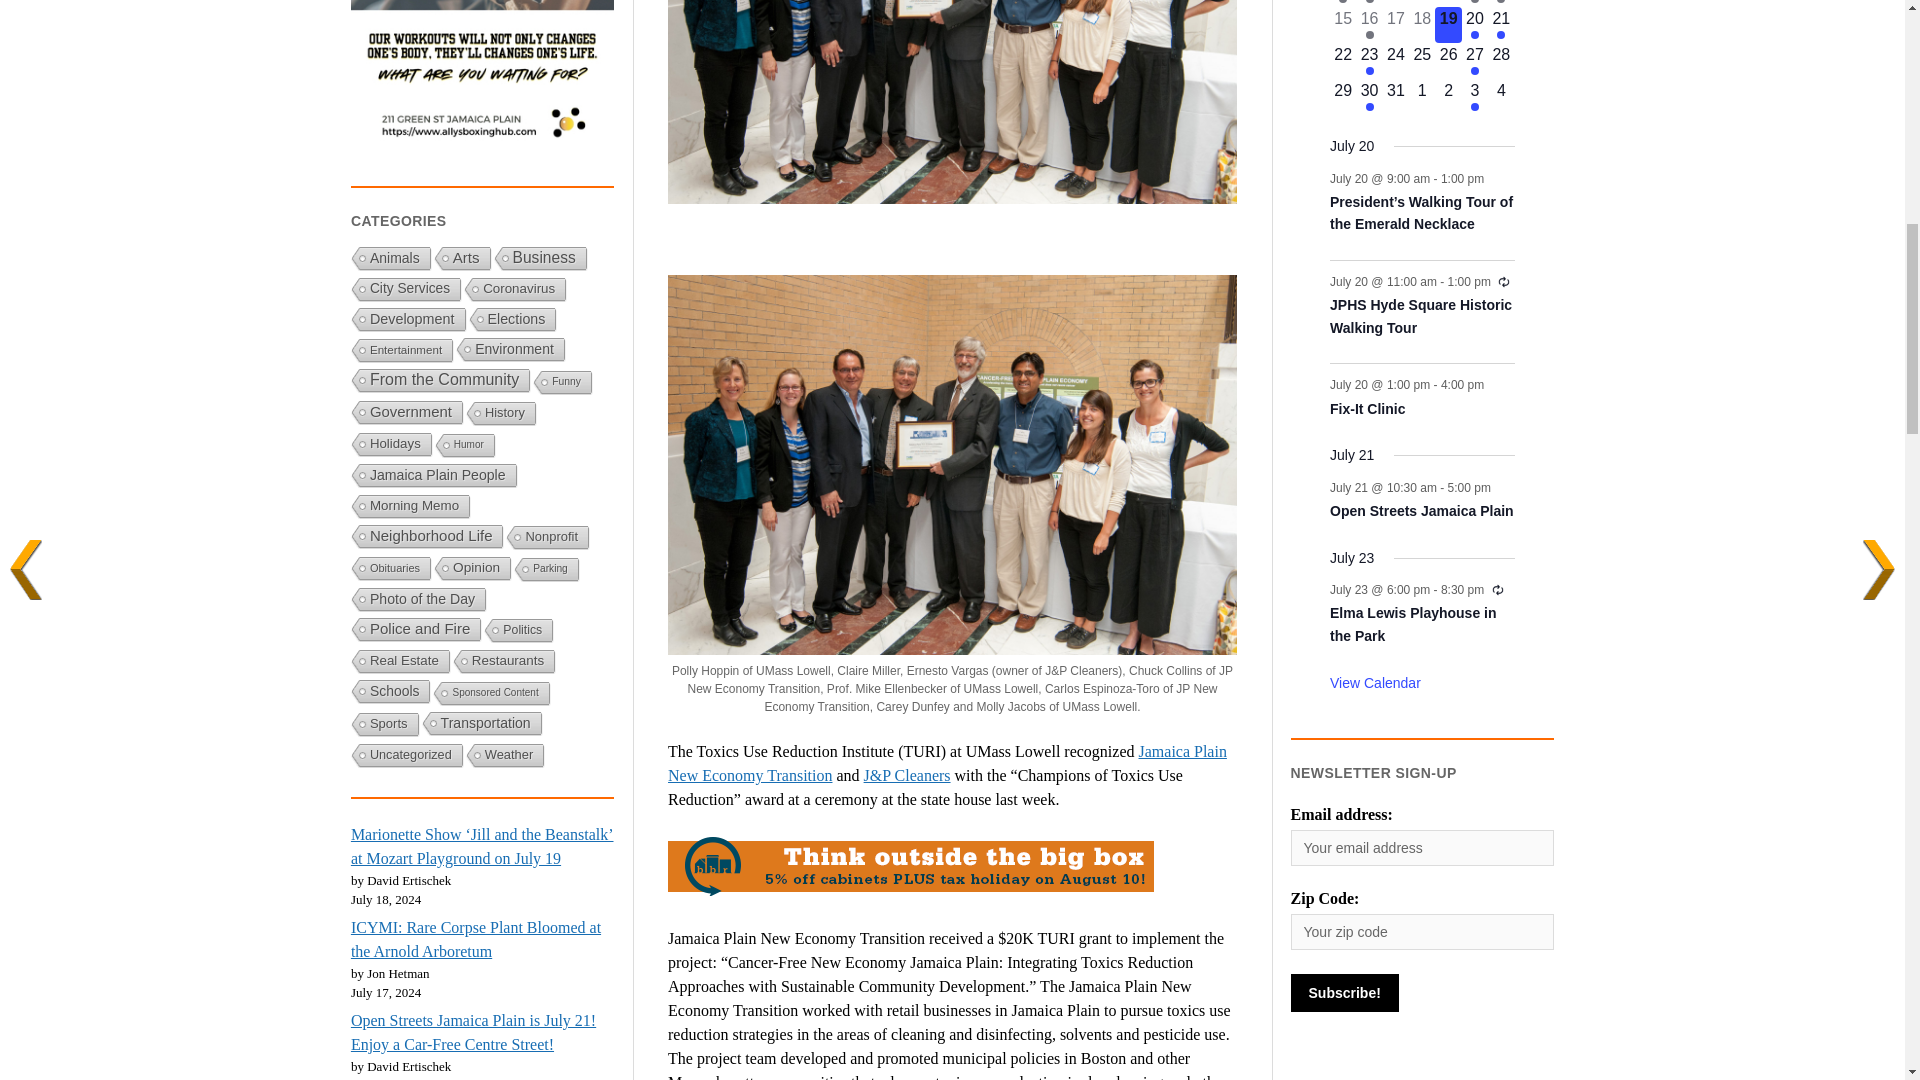 This screenshot has width=1920, height=1080. Describe the element at coordinates (500, 414) in the screenshot. I see `History` at that location.